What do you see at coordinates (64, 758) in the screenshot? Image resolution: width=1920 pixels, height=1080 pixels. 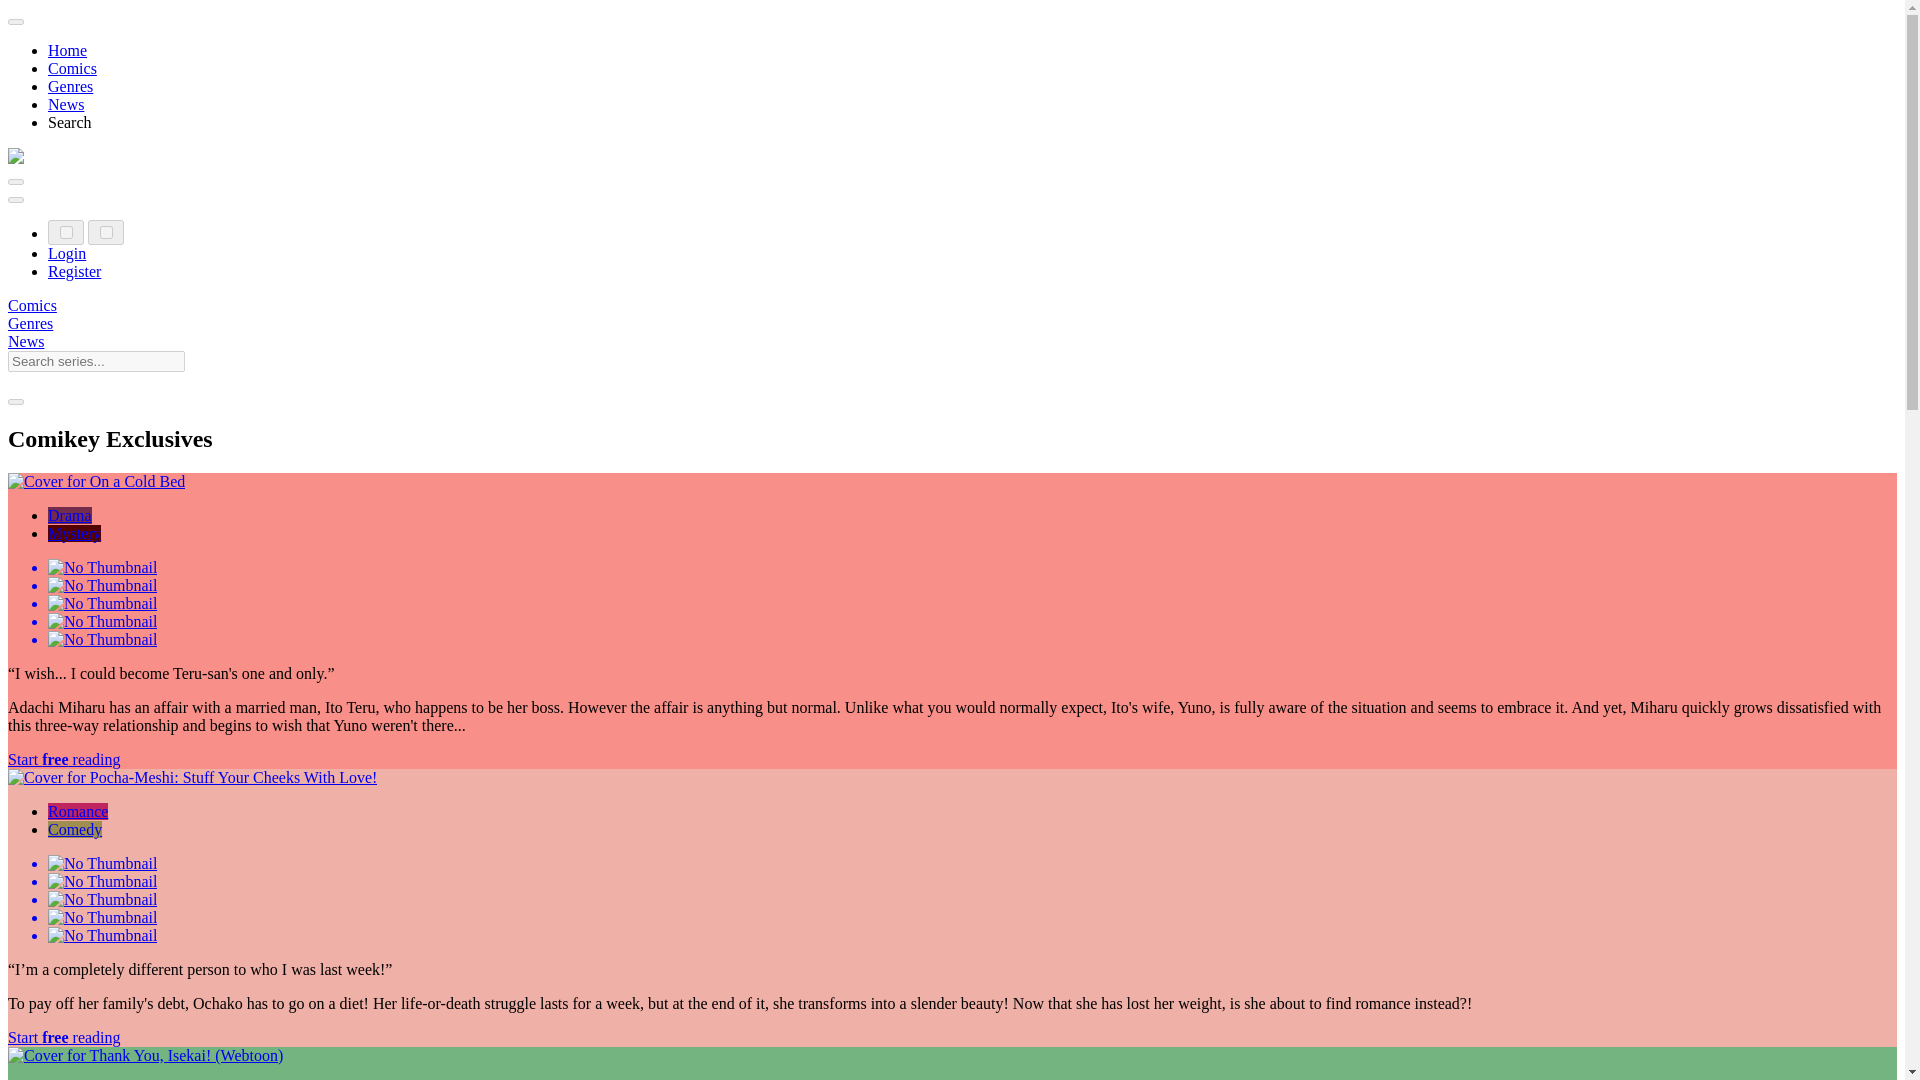 I see `Read the first chapter for free!` at bounding box center [64, 758].